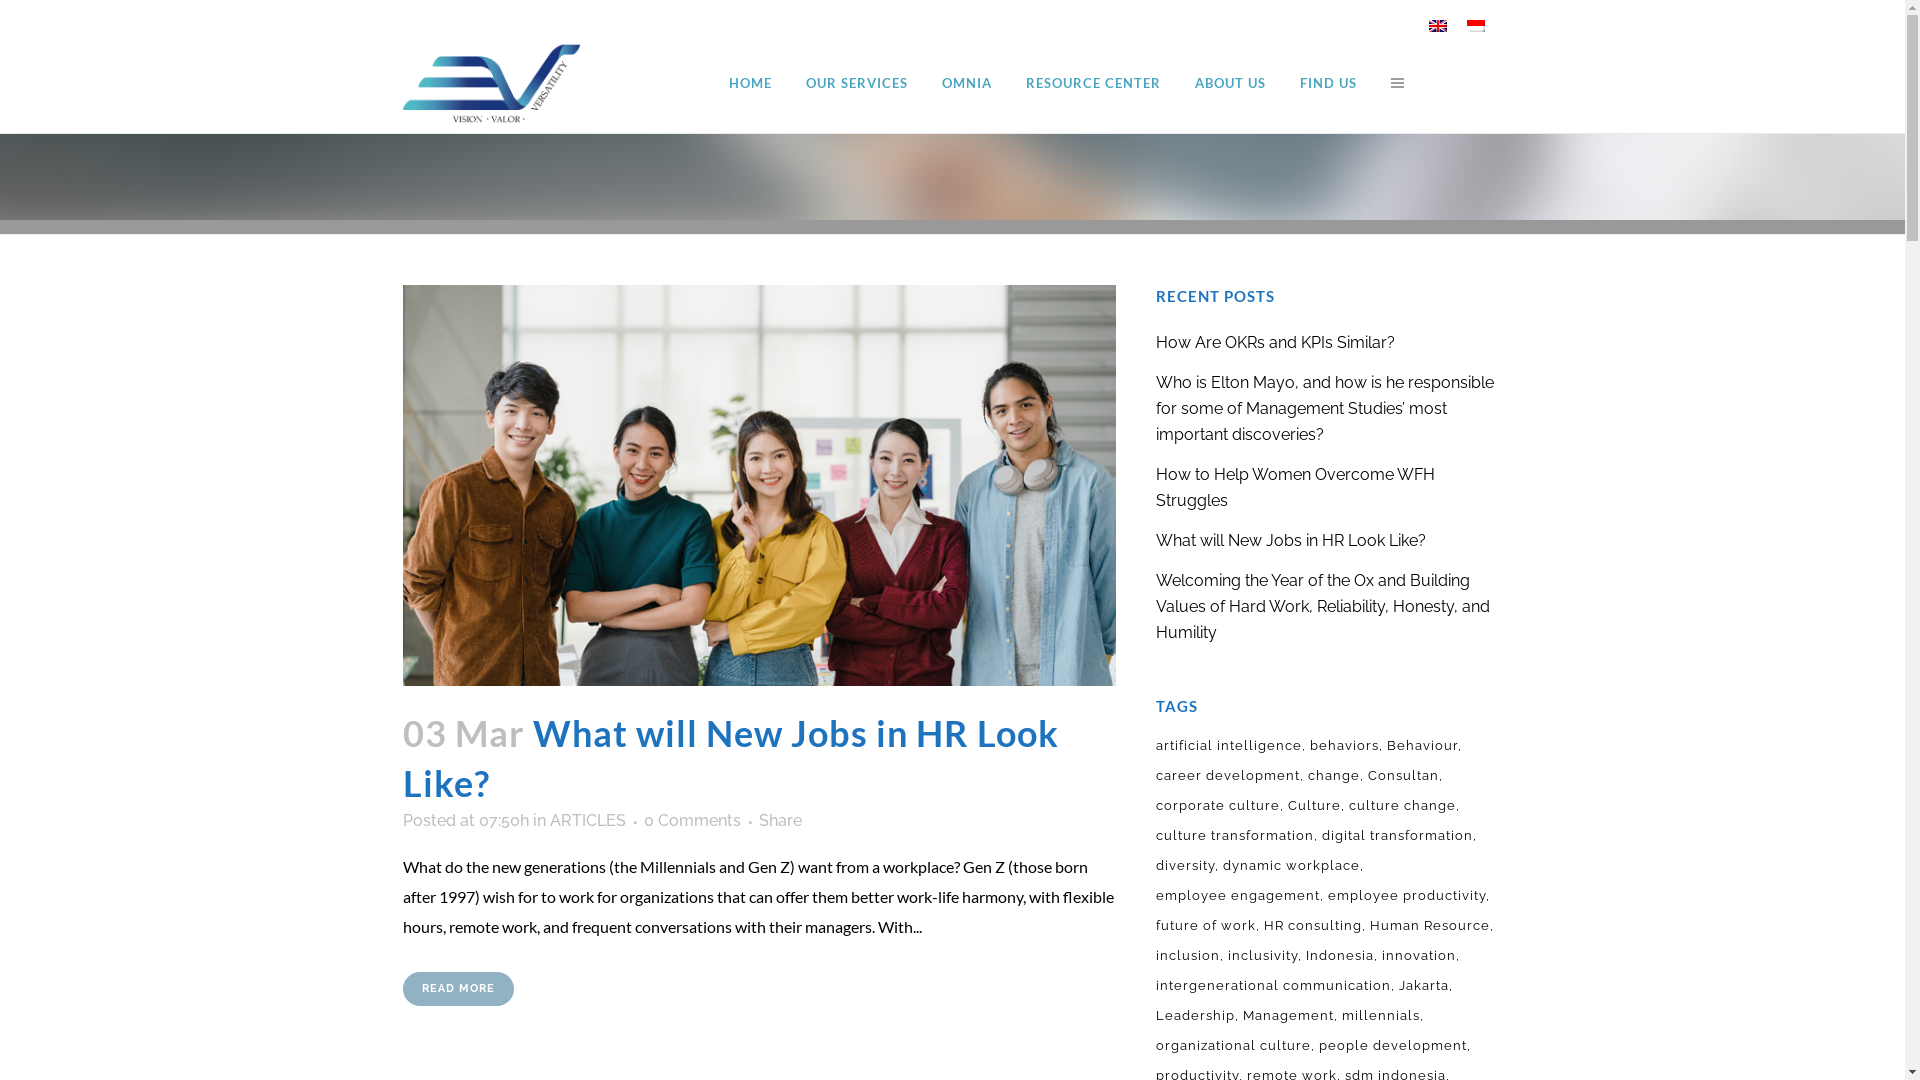 The width and height of the screenshot is (1920, 1080). What do you see at coordinates (1404, 806) in the screenshot?
I see `culture change` at bounding box center [1404, 806].